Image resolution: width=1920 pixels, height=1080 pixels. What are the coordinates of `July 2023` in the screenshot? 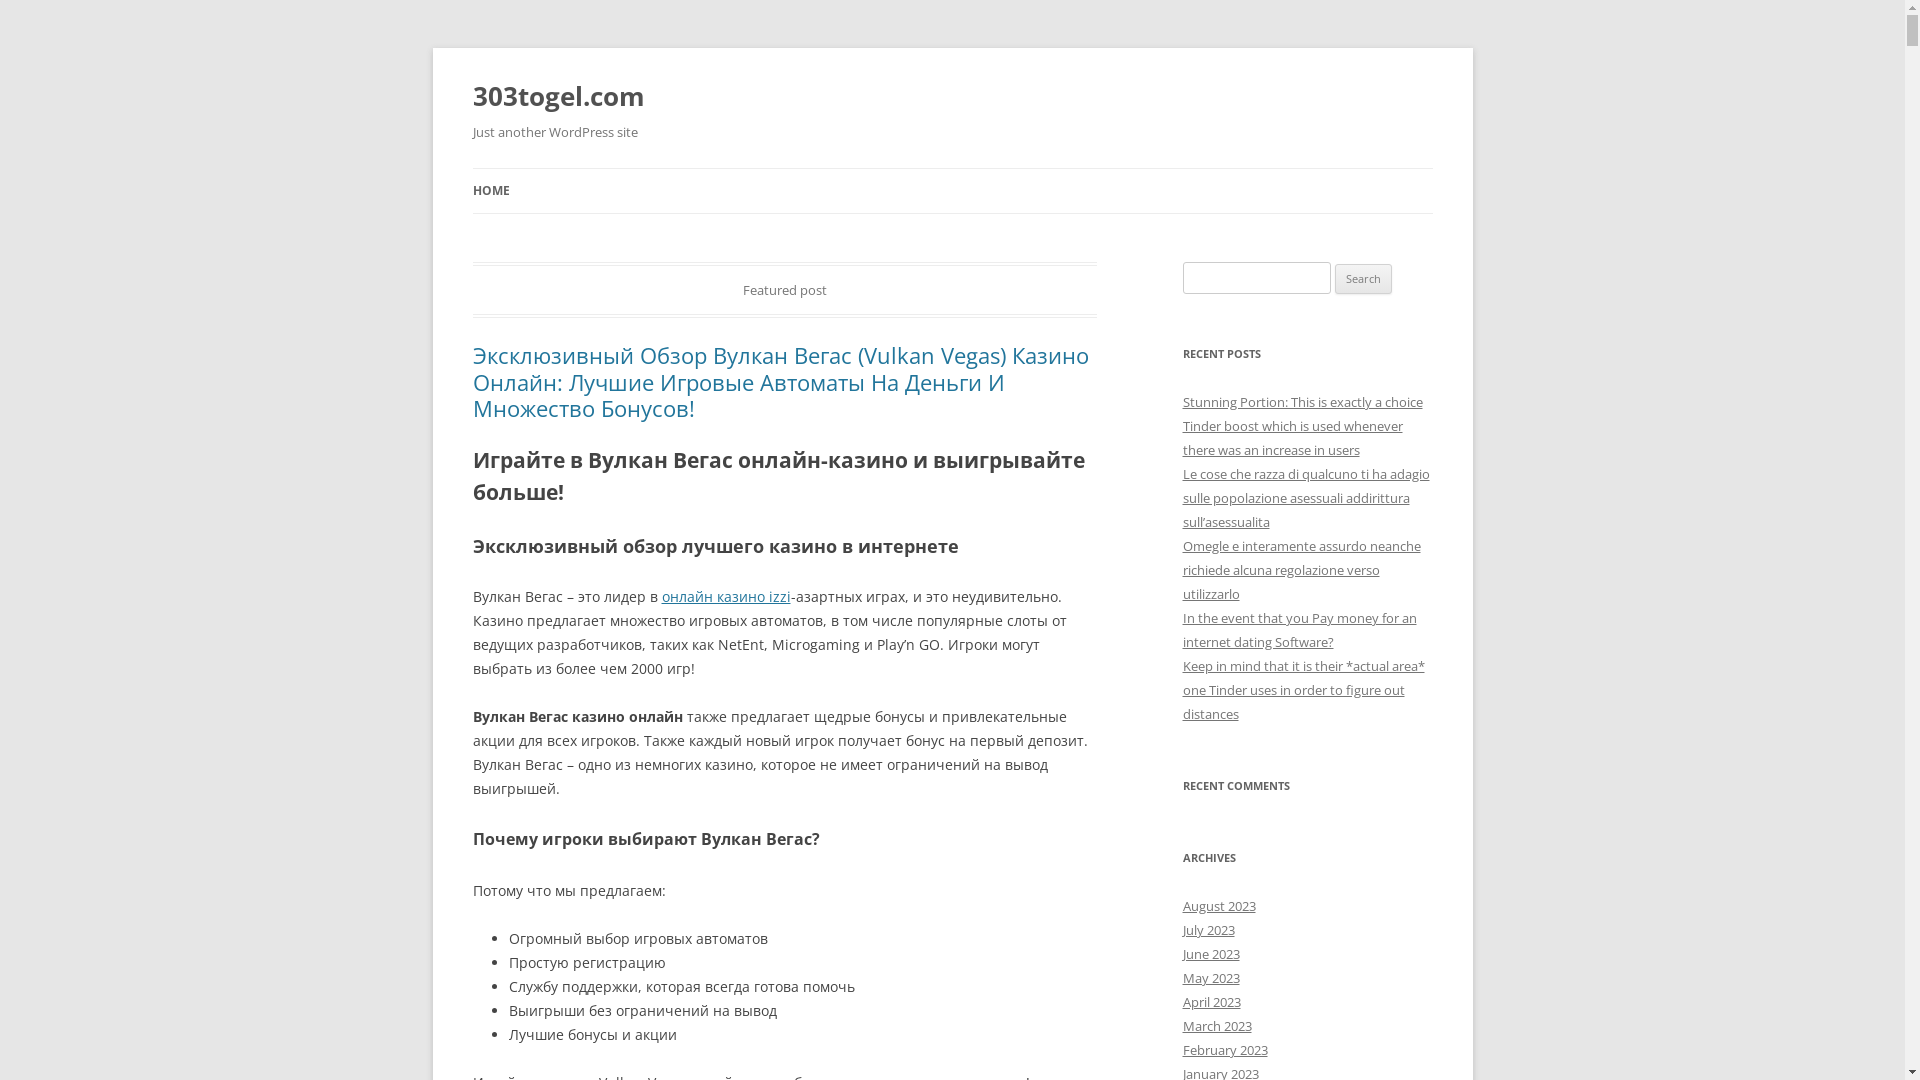 It's located at (1208, 930).